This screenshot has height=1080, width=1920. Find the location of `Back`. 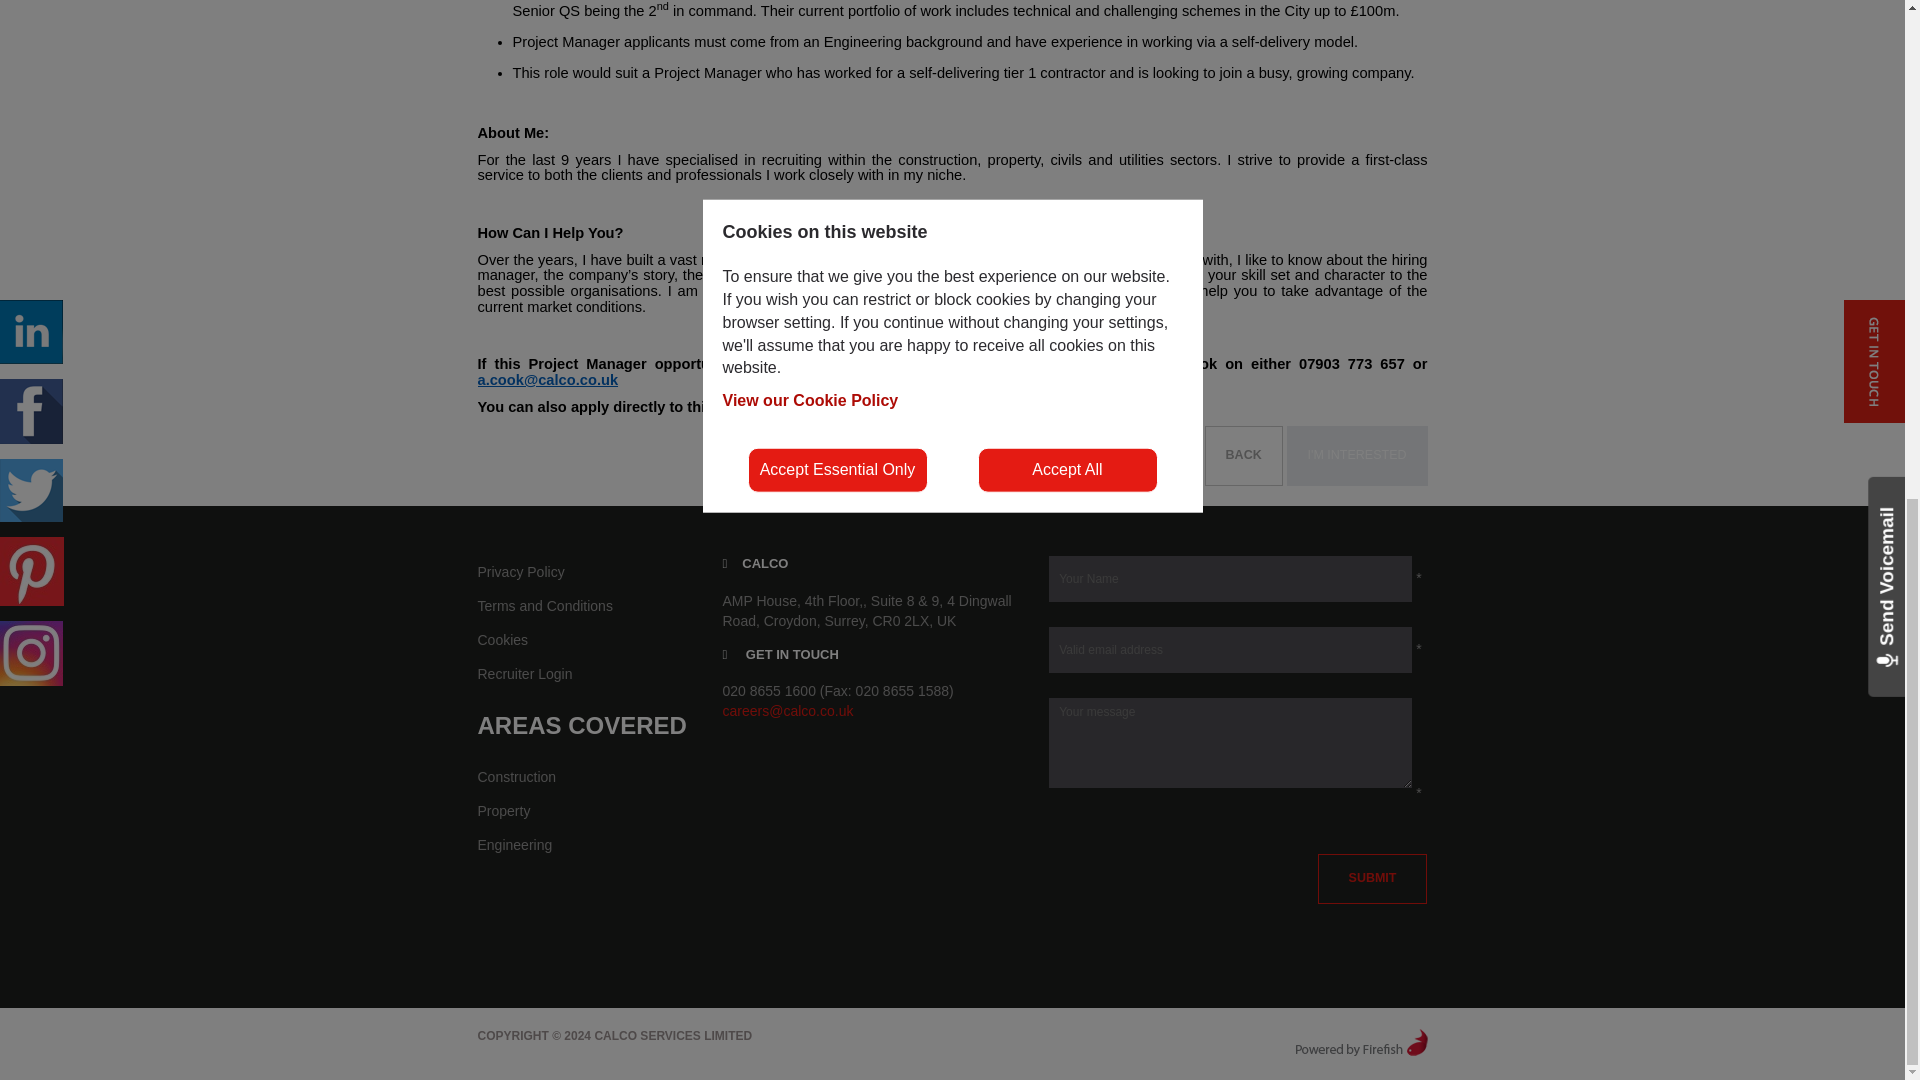

Back is located at coordinates (1244, 456).